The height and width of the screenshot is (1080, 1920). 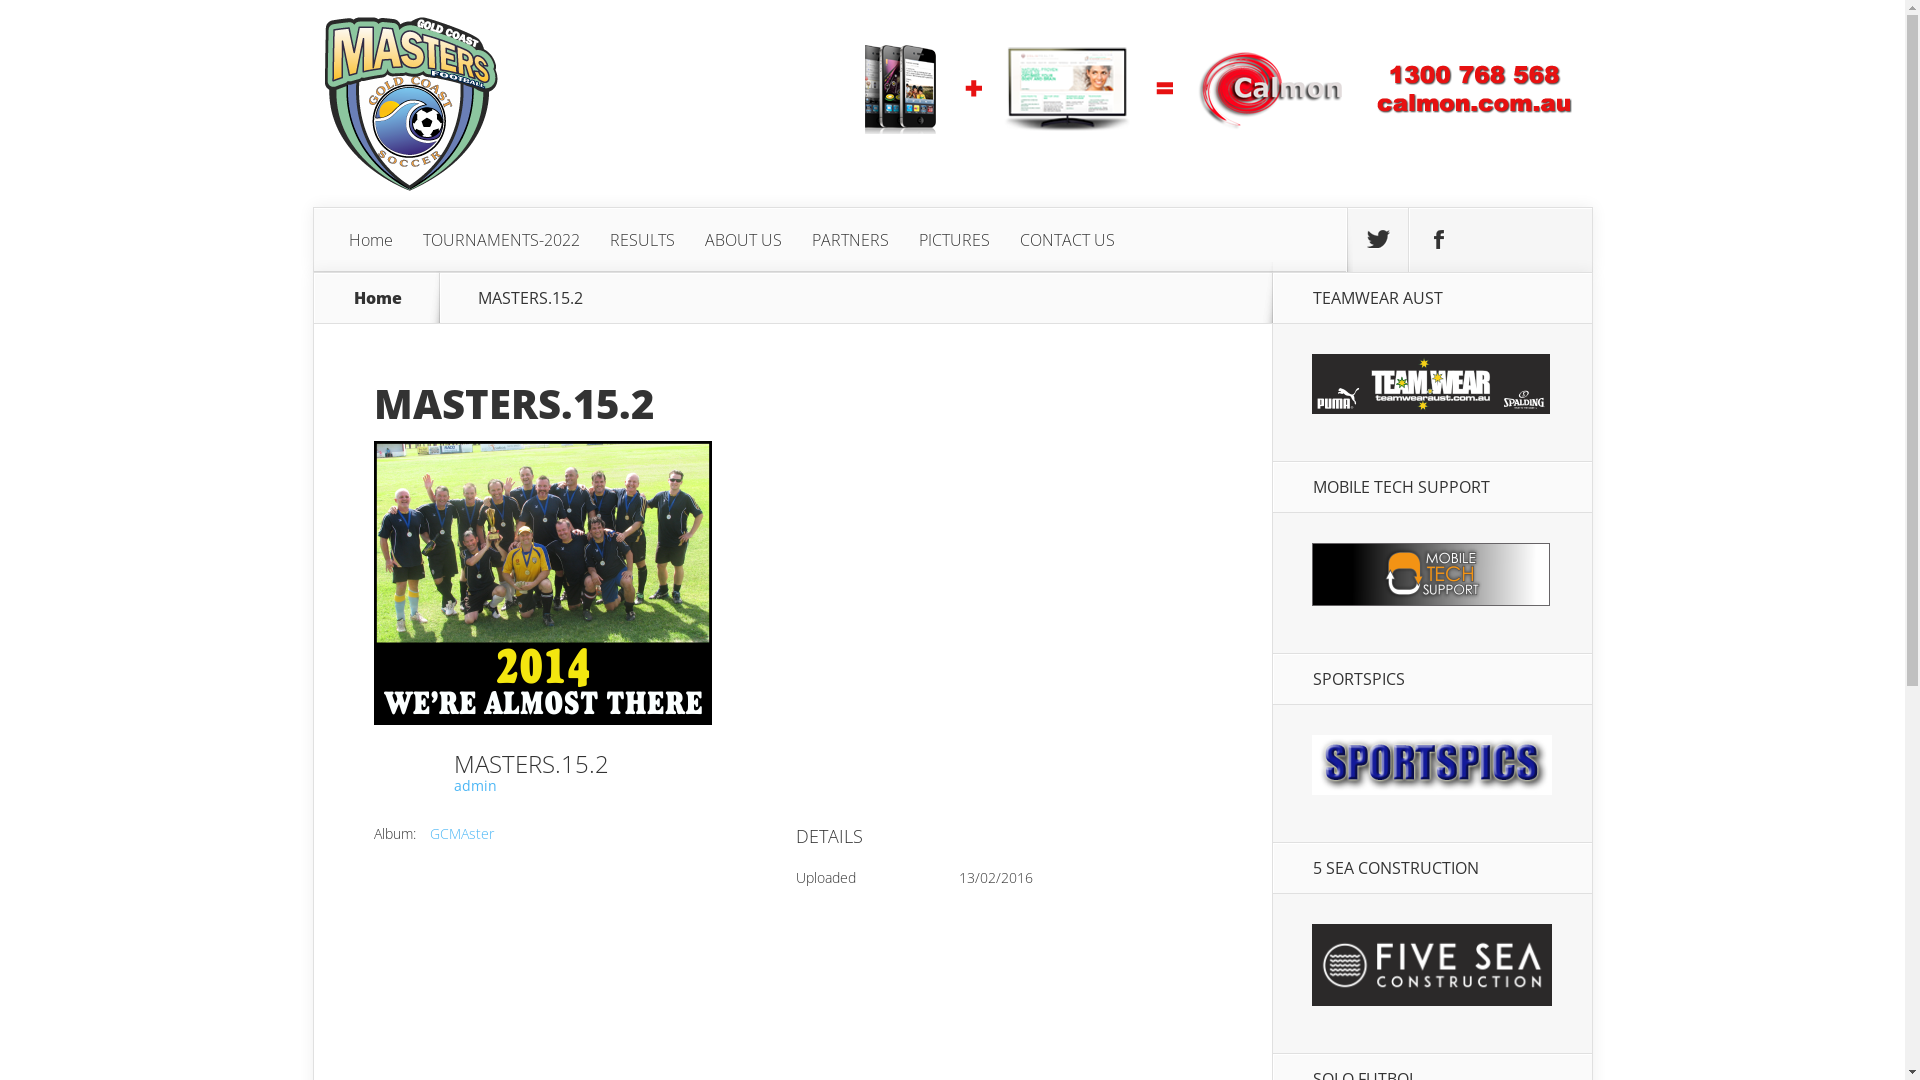 I want to click on SPORTSPICS, so click(x=1432, y=789).